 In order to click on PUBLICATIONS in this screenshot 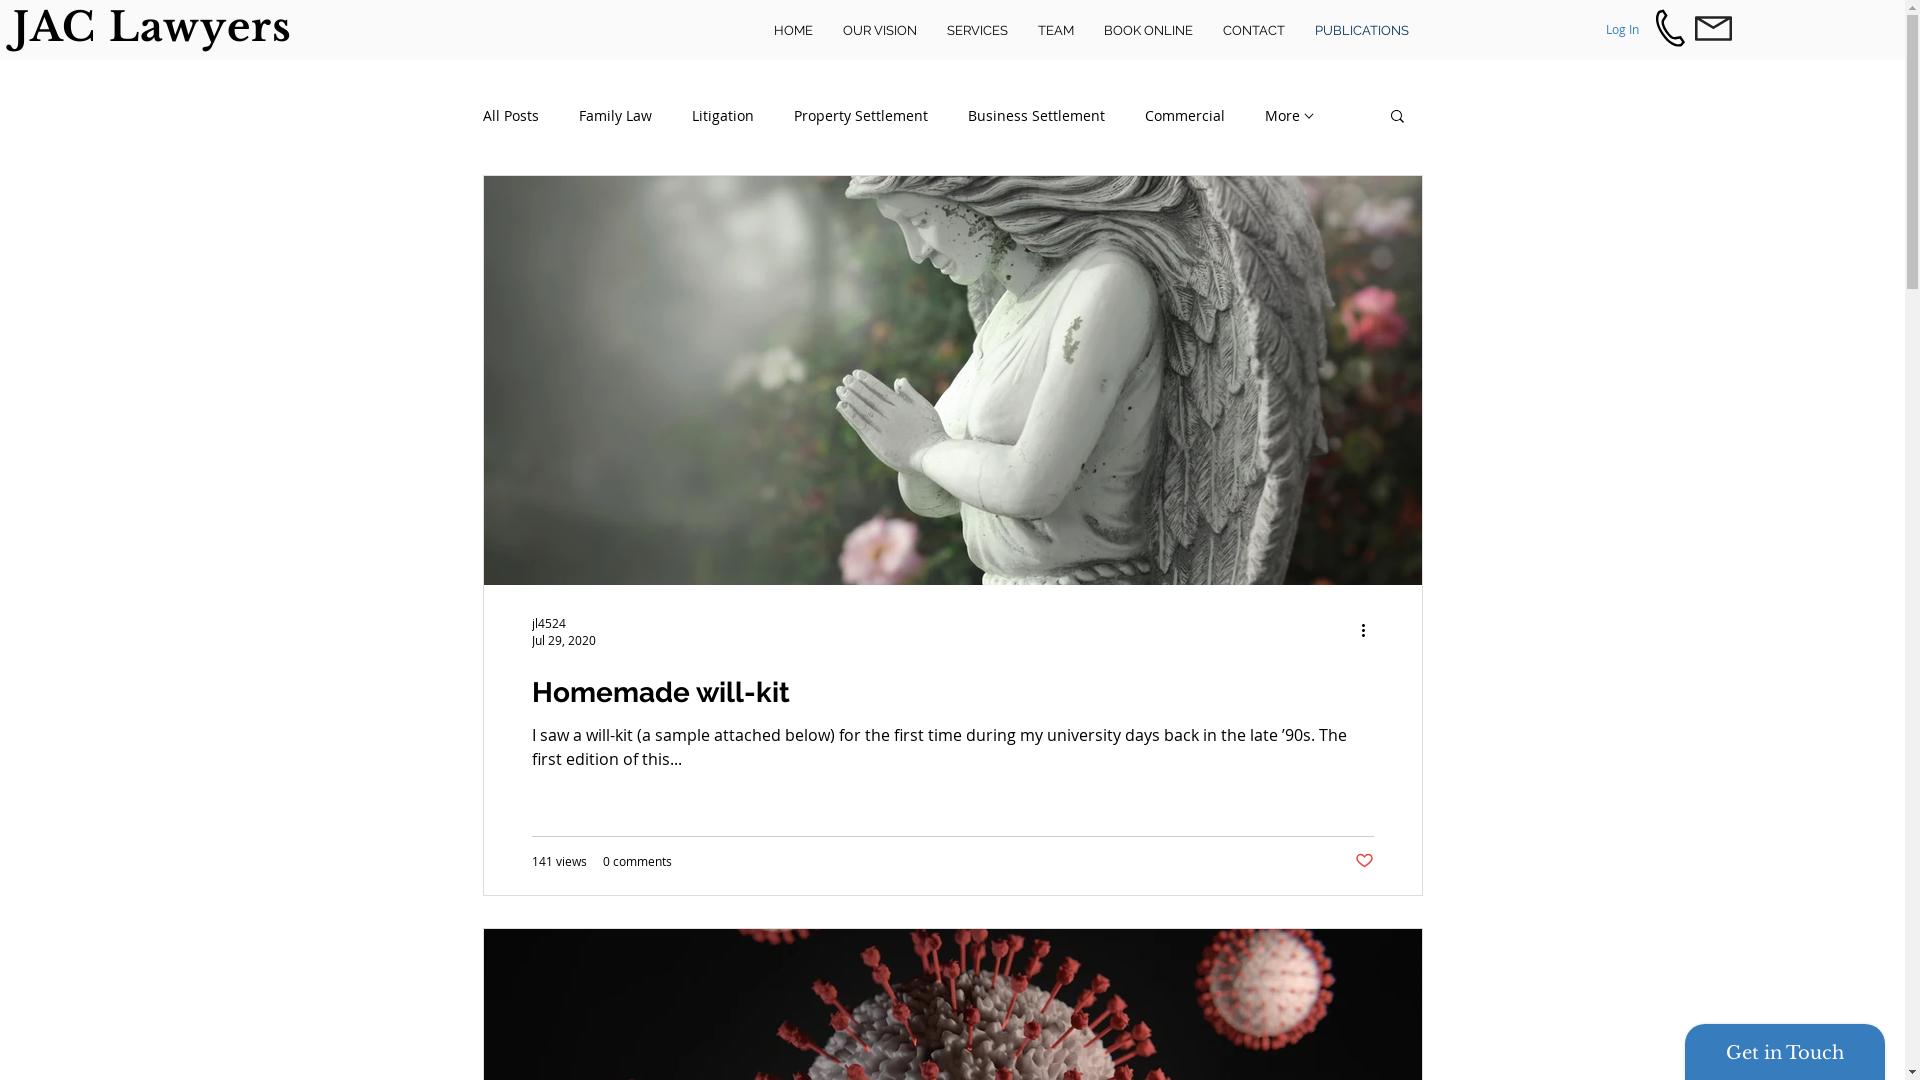, I will do `click(1362, 31)`.